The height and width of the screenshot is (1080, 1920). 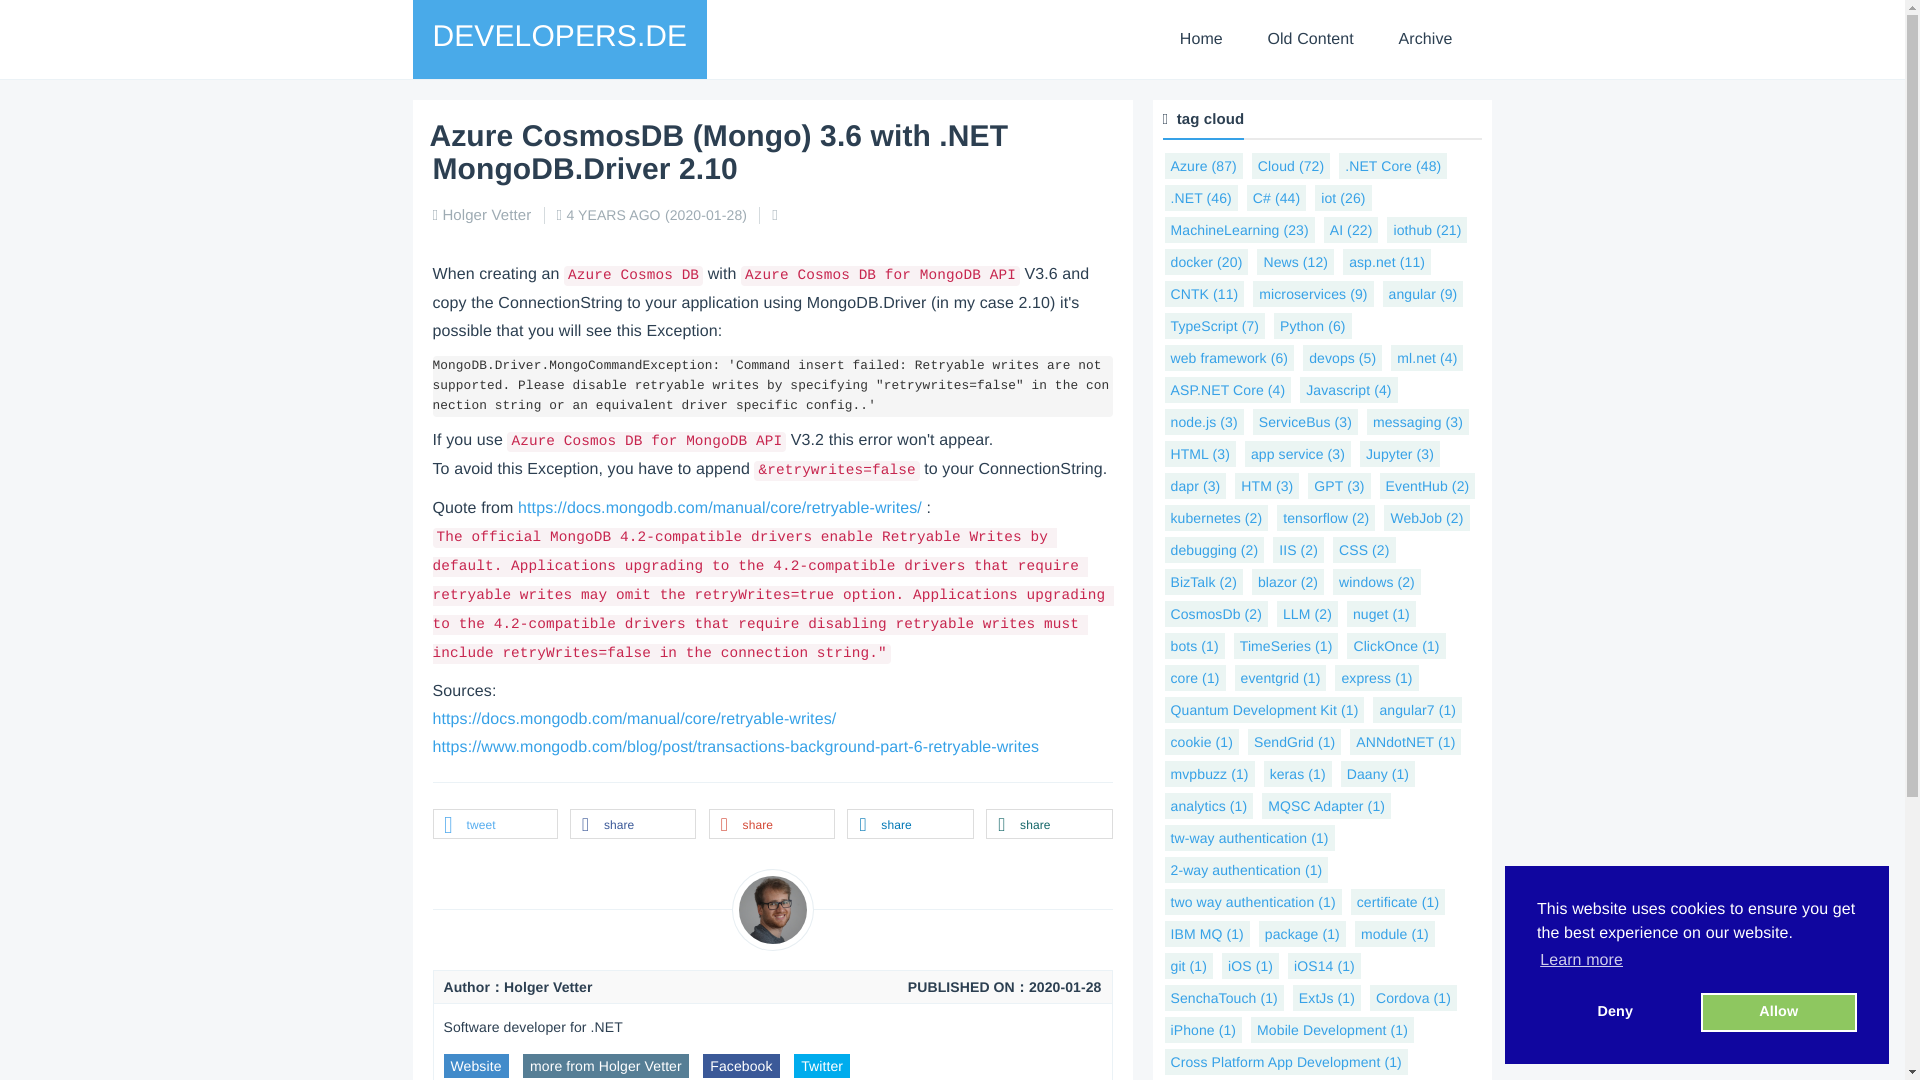 What do you see at coordinates (1048, 825) in the screenshot?
I see `Share on XING` at bounding box center [1048, 825].